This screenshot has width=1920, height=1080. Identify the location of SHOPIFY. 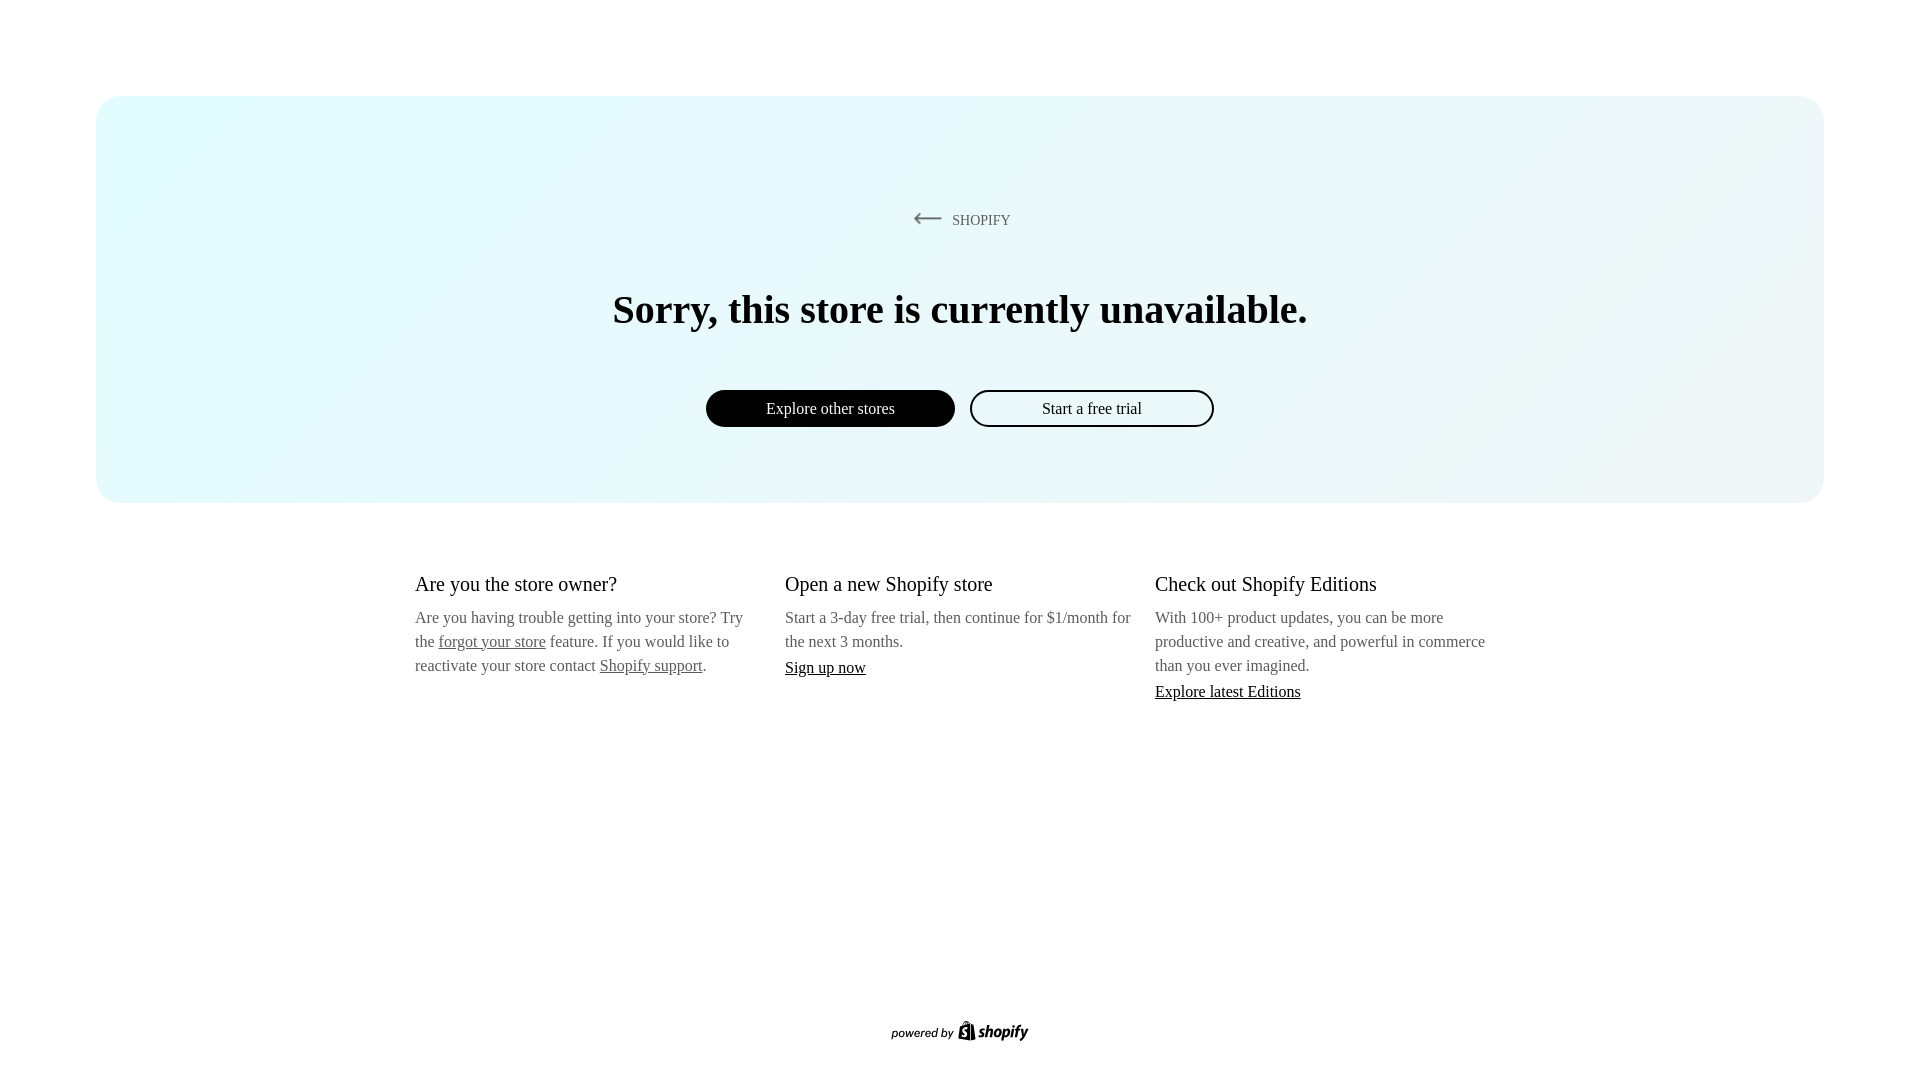
(958, 219).